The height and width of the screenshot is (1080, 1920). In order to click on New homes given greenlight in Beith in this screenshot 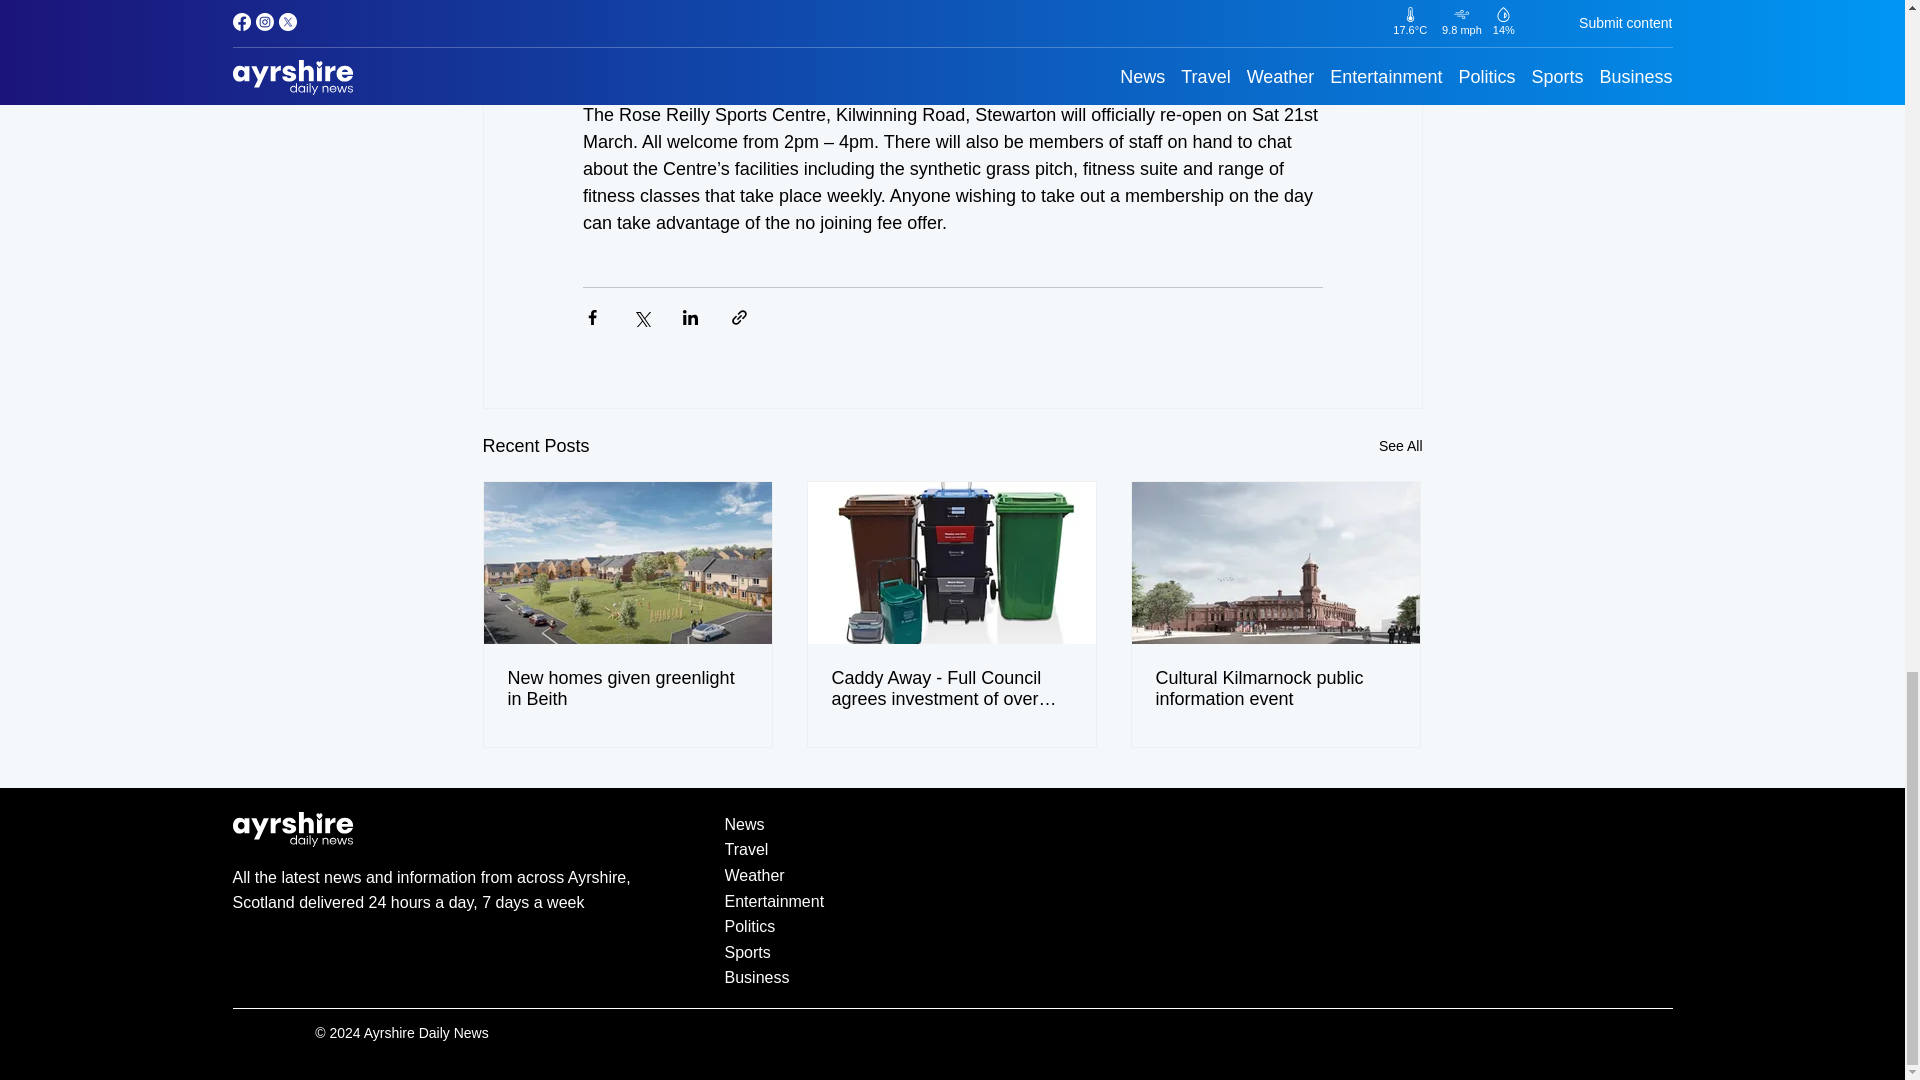, I will do `click(628, 688)`.